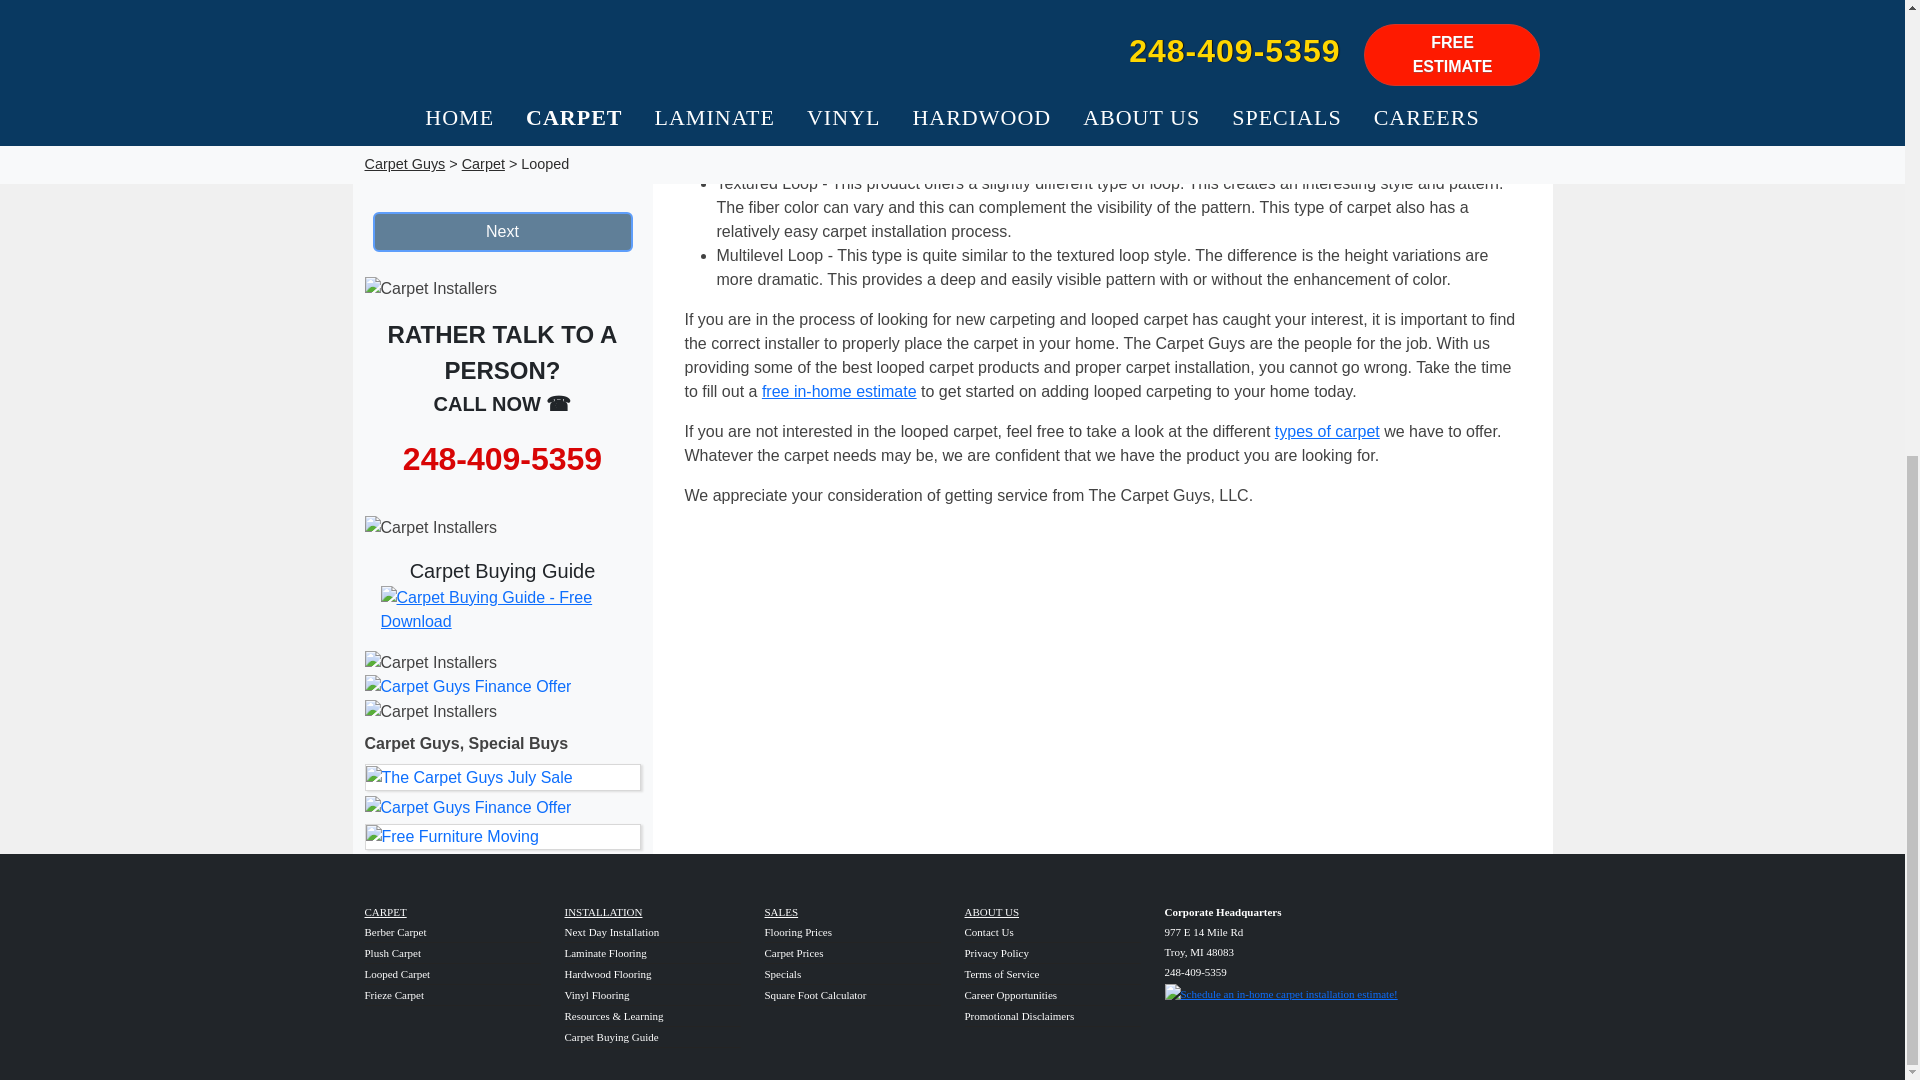 The width and height of the screenshot is (1920, 1080). I want to click on yes, so click(386, 150).